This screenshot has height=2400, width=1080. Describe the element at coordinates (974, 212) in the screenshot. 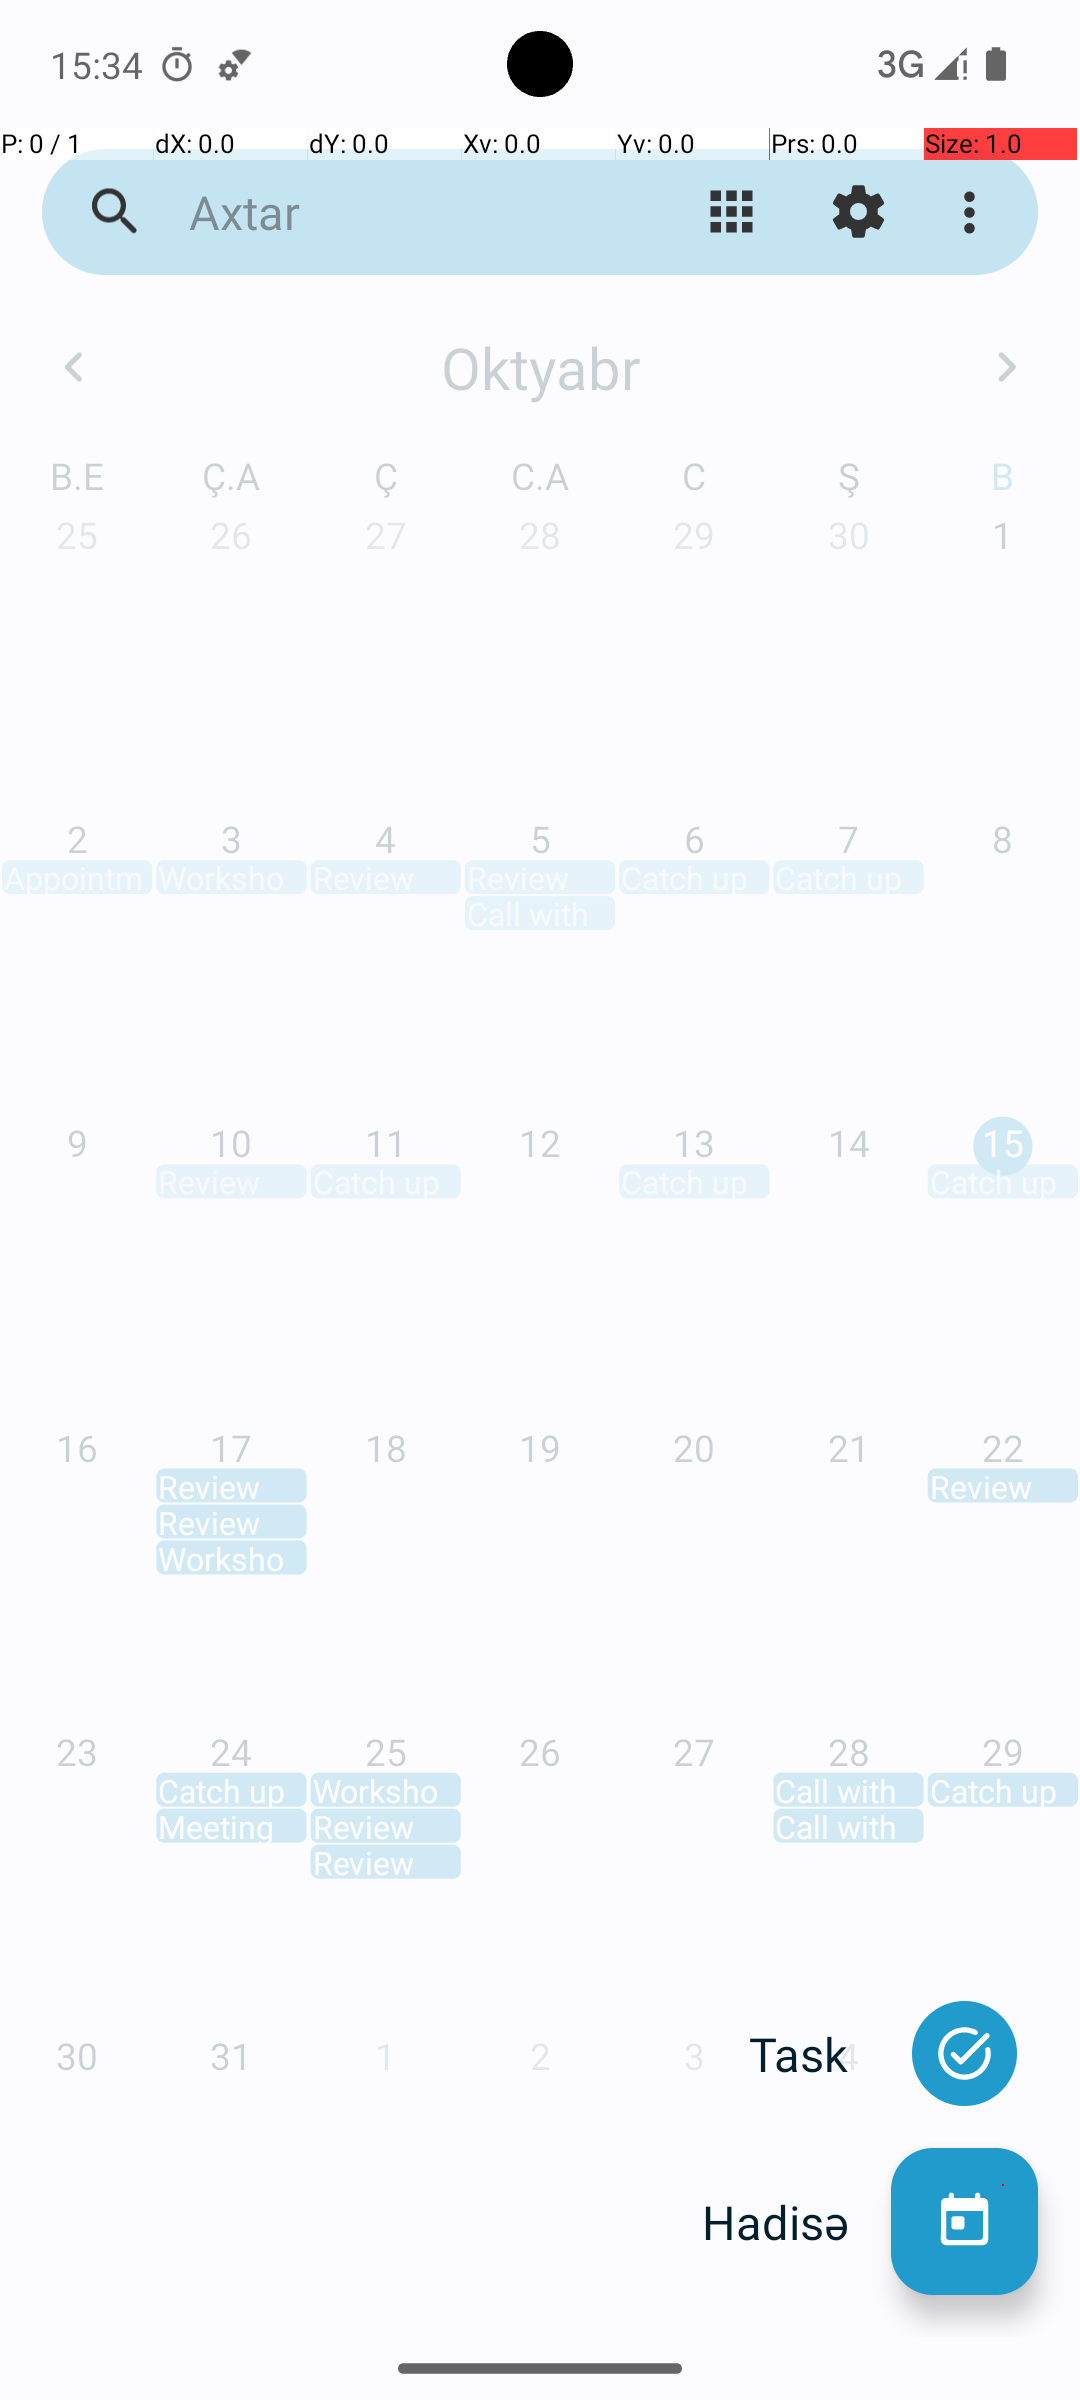

I see `Digər seçimlər` at that location.